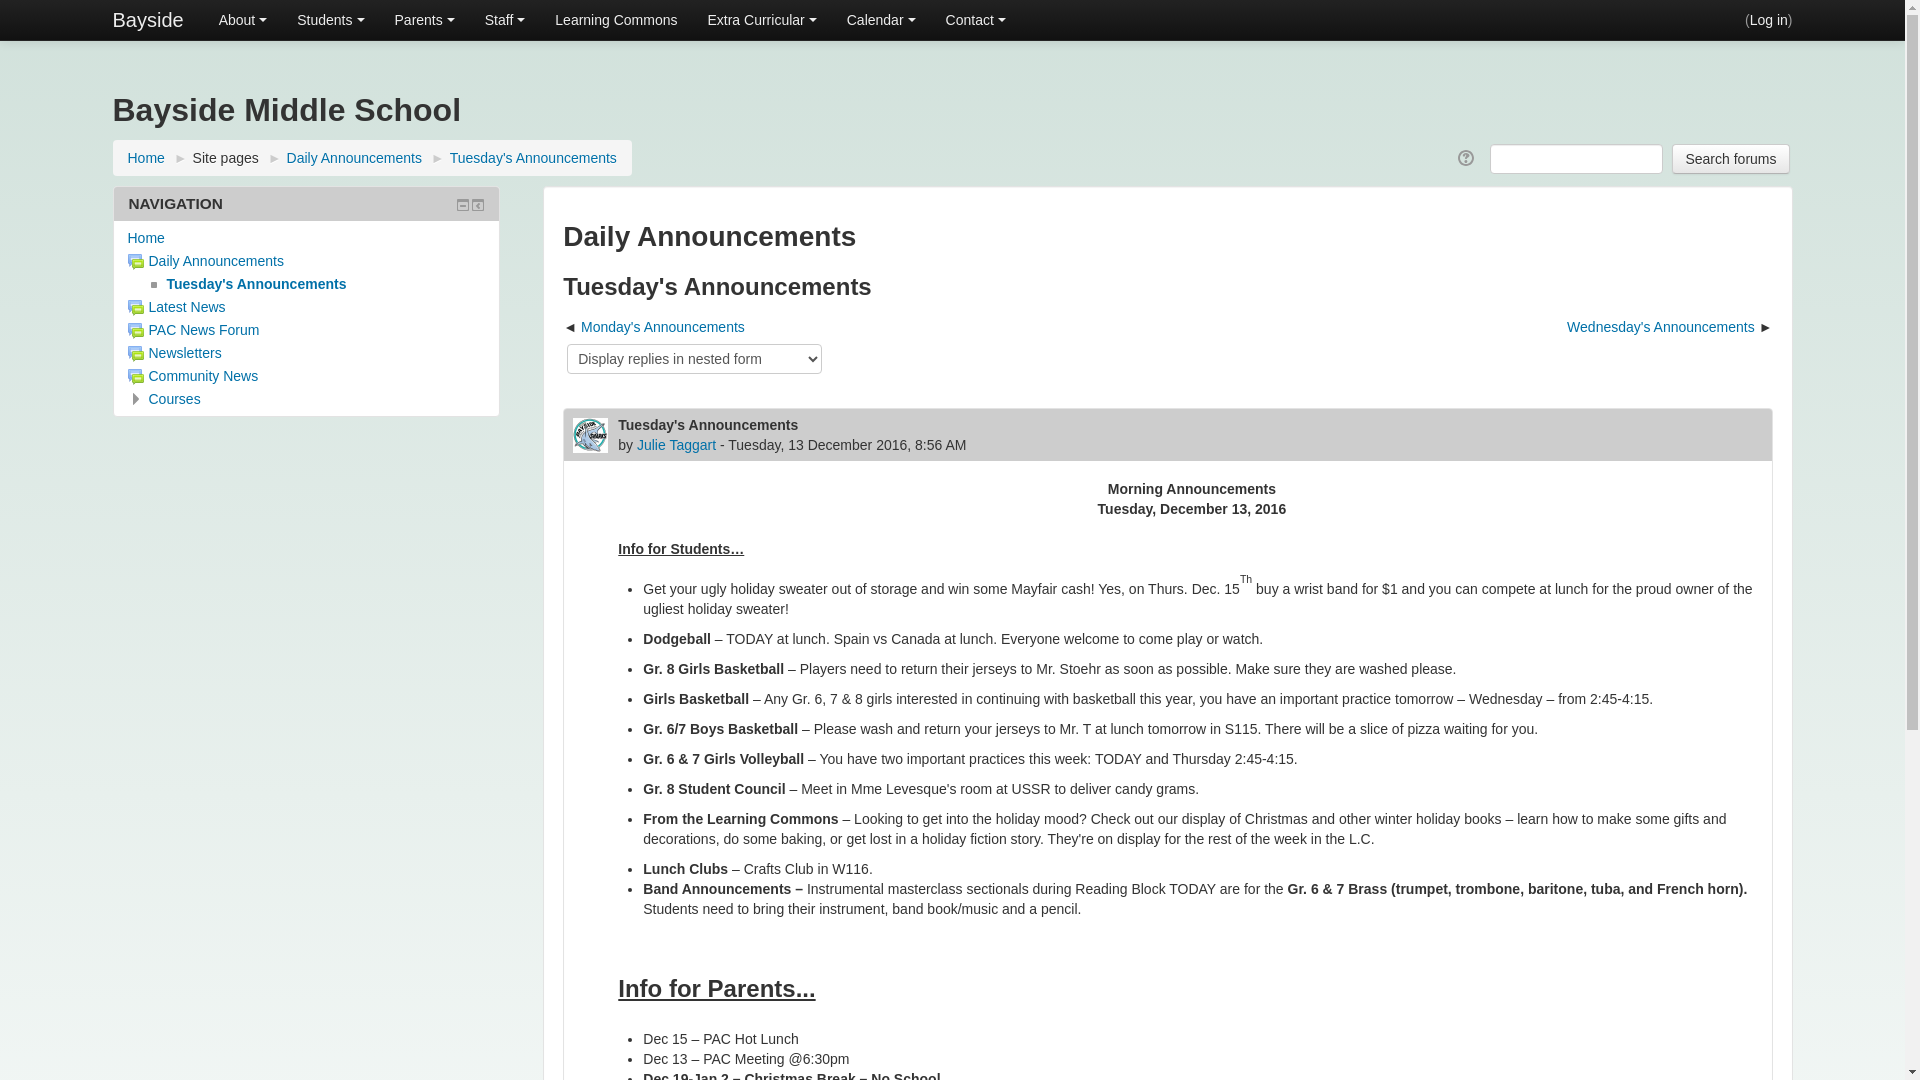 The width and height of the screenshot is (1920, 1080). I want to click on Parents, so click(425, 20).